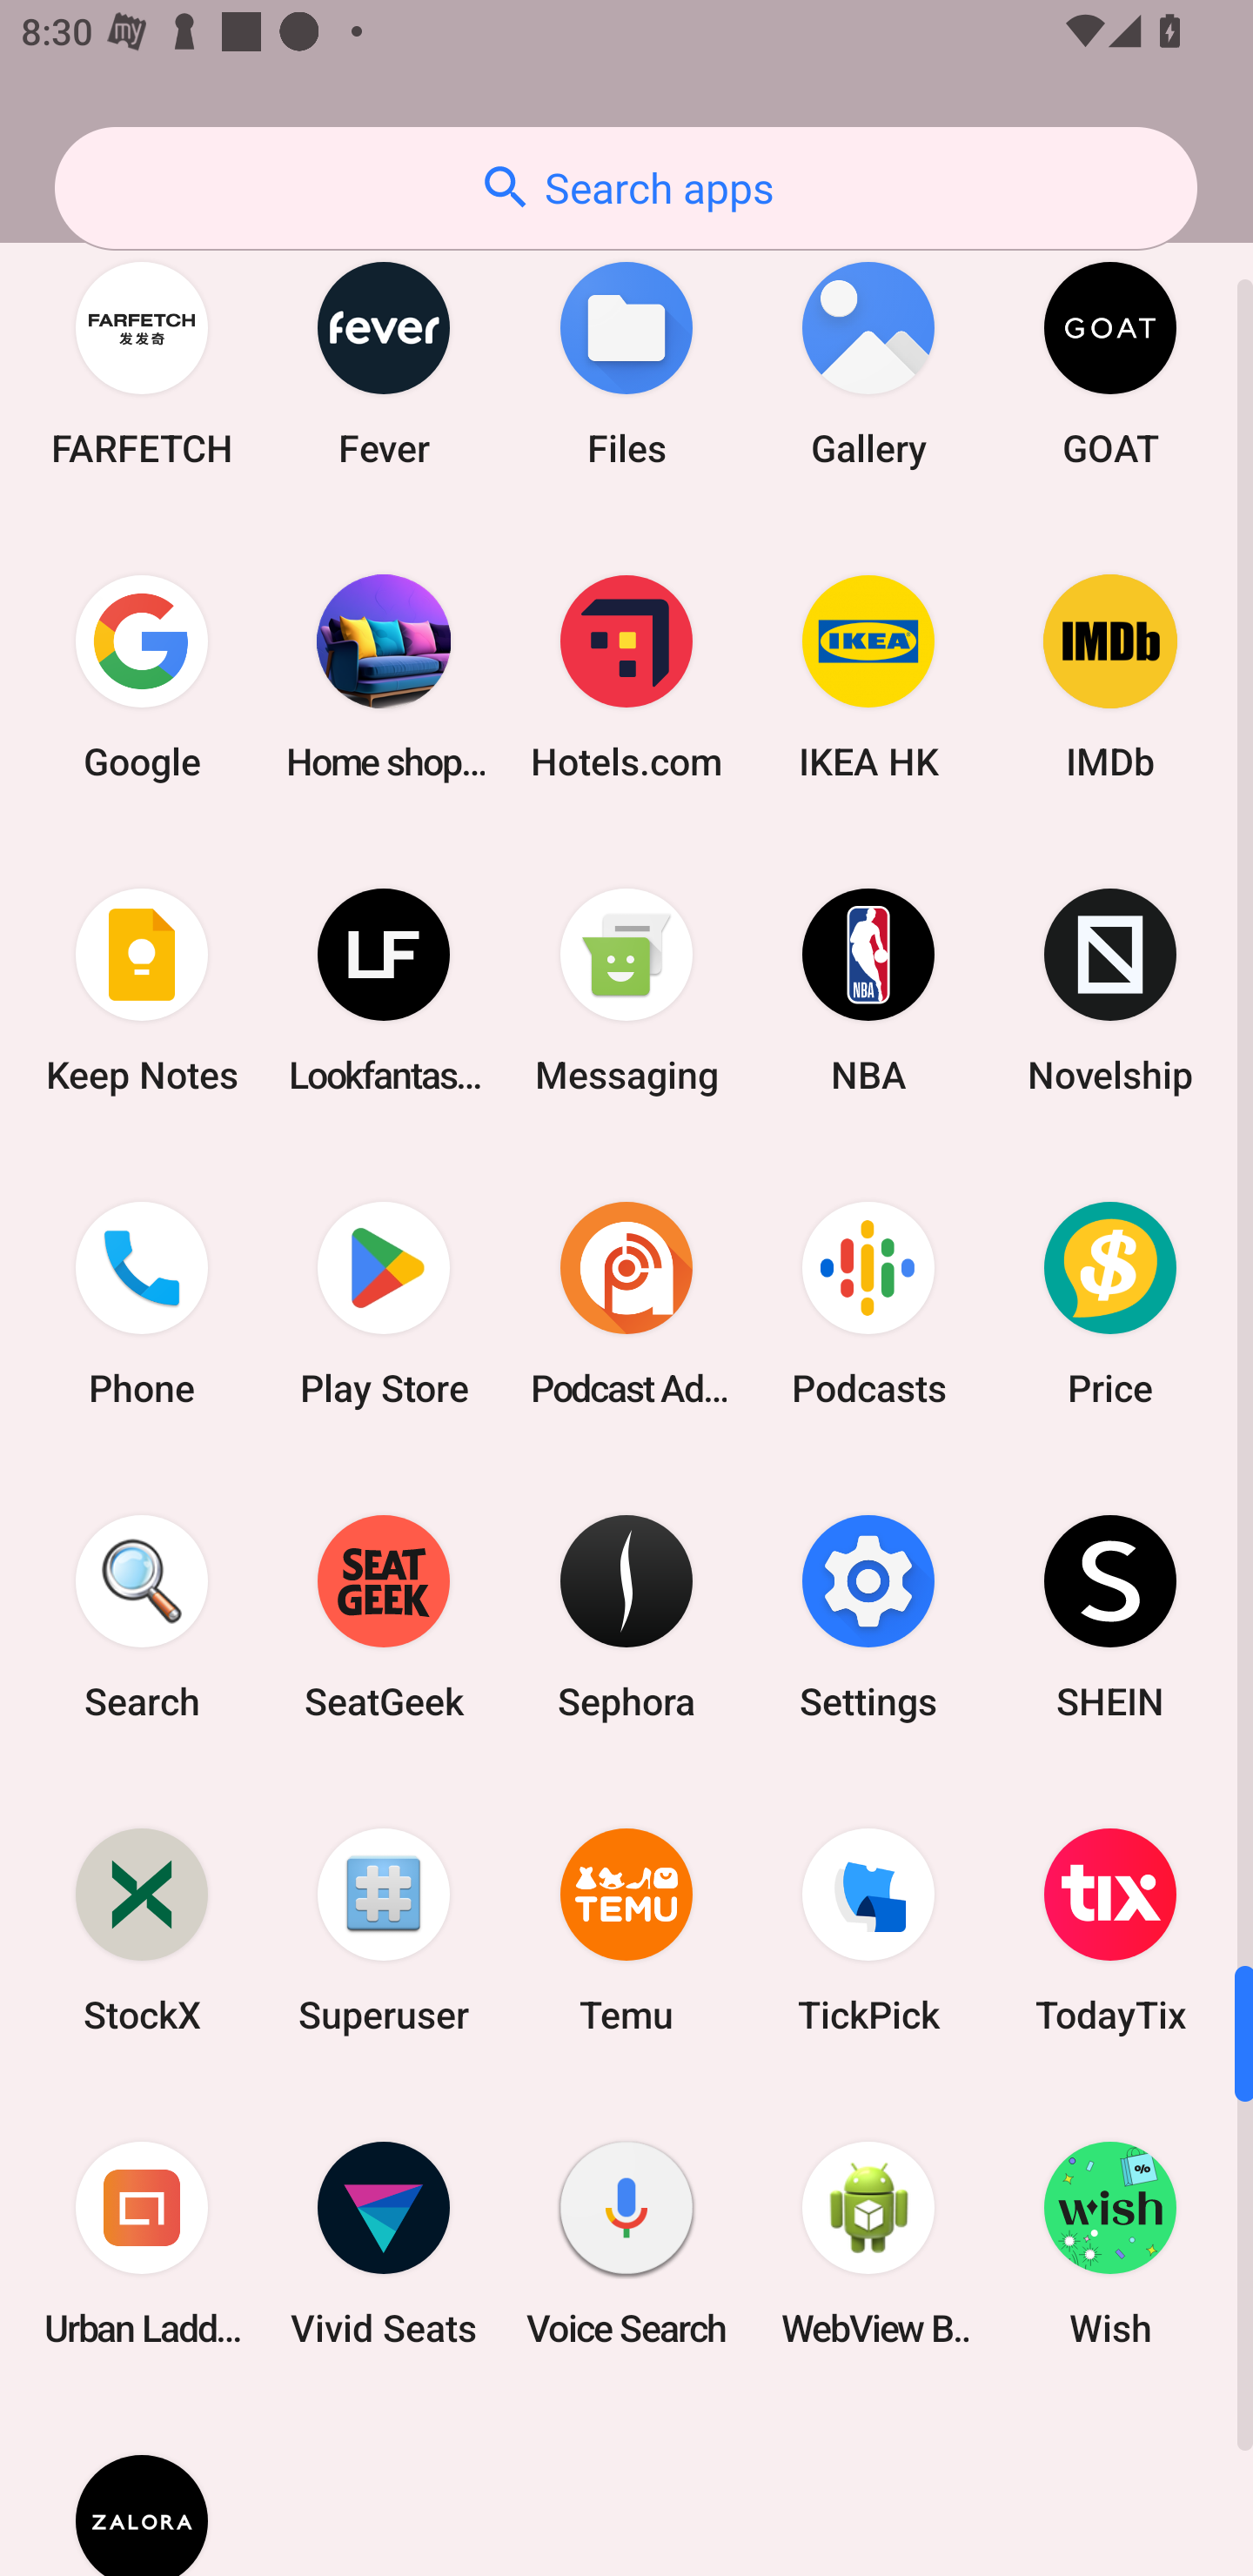  Describe the element at coordinates (142, 990) in the screenshot. I see `Keep Notes` at that location.